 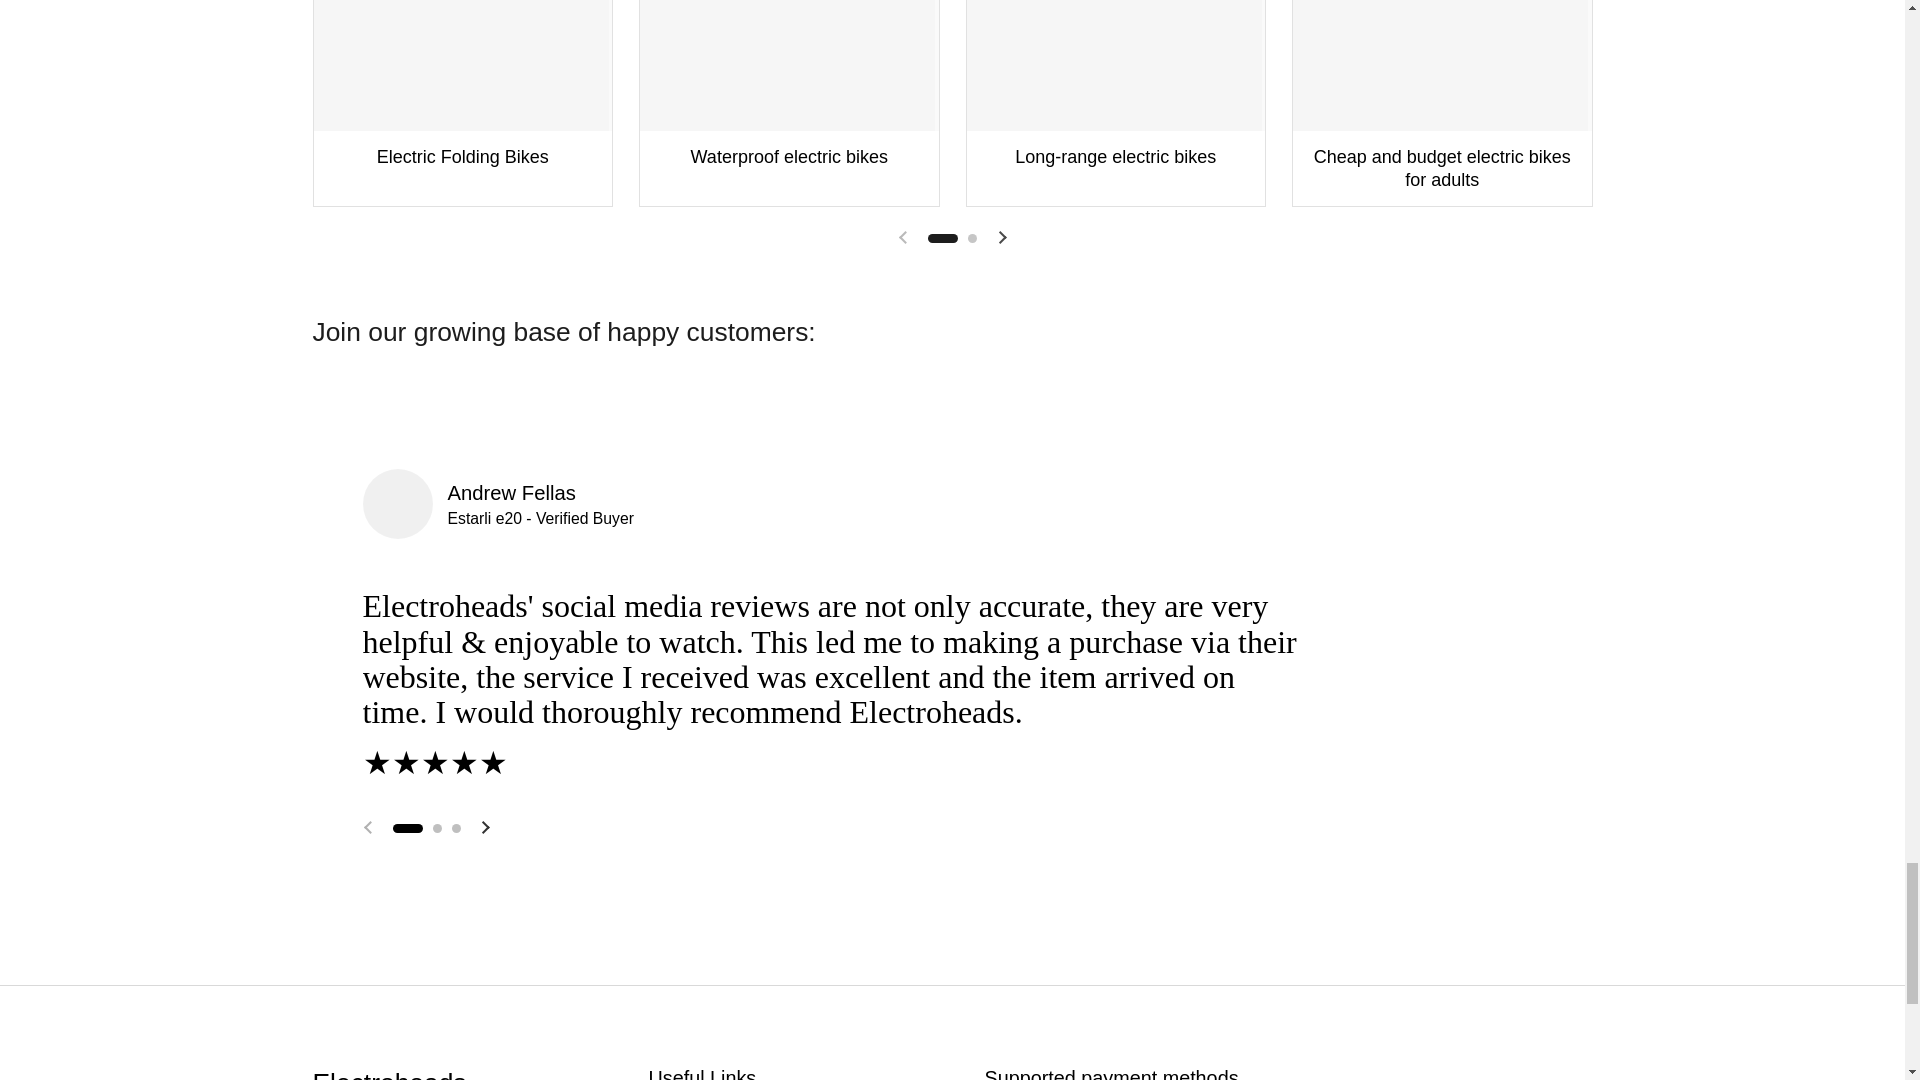 I want to click on Long-range electric bikes, so click(x=1115, y=104).